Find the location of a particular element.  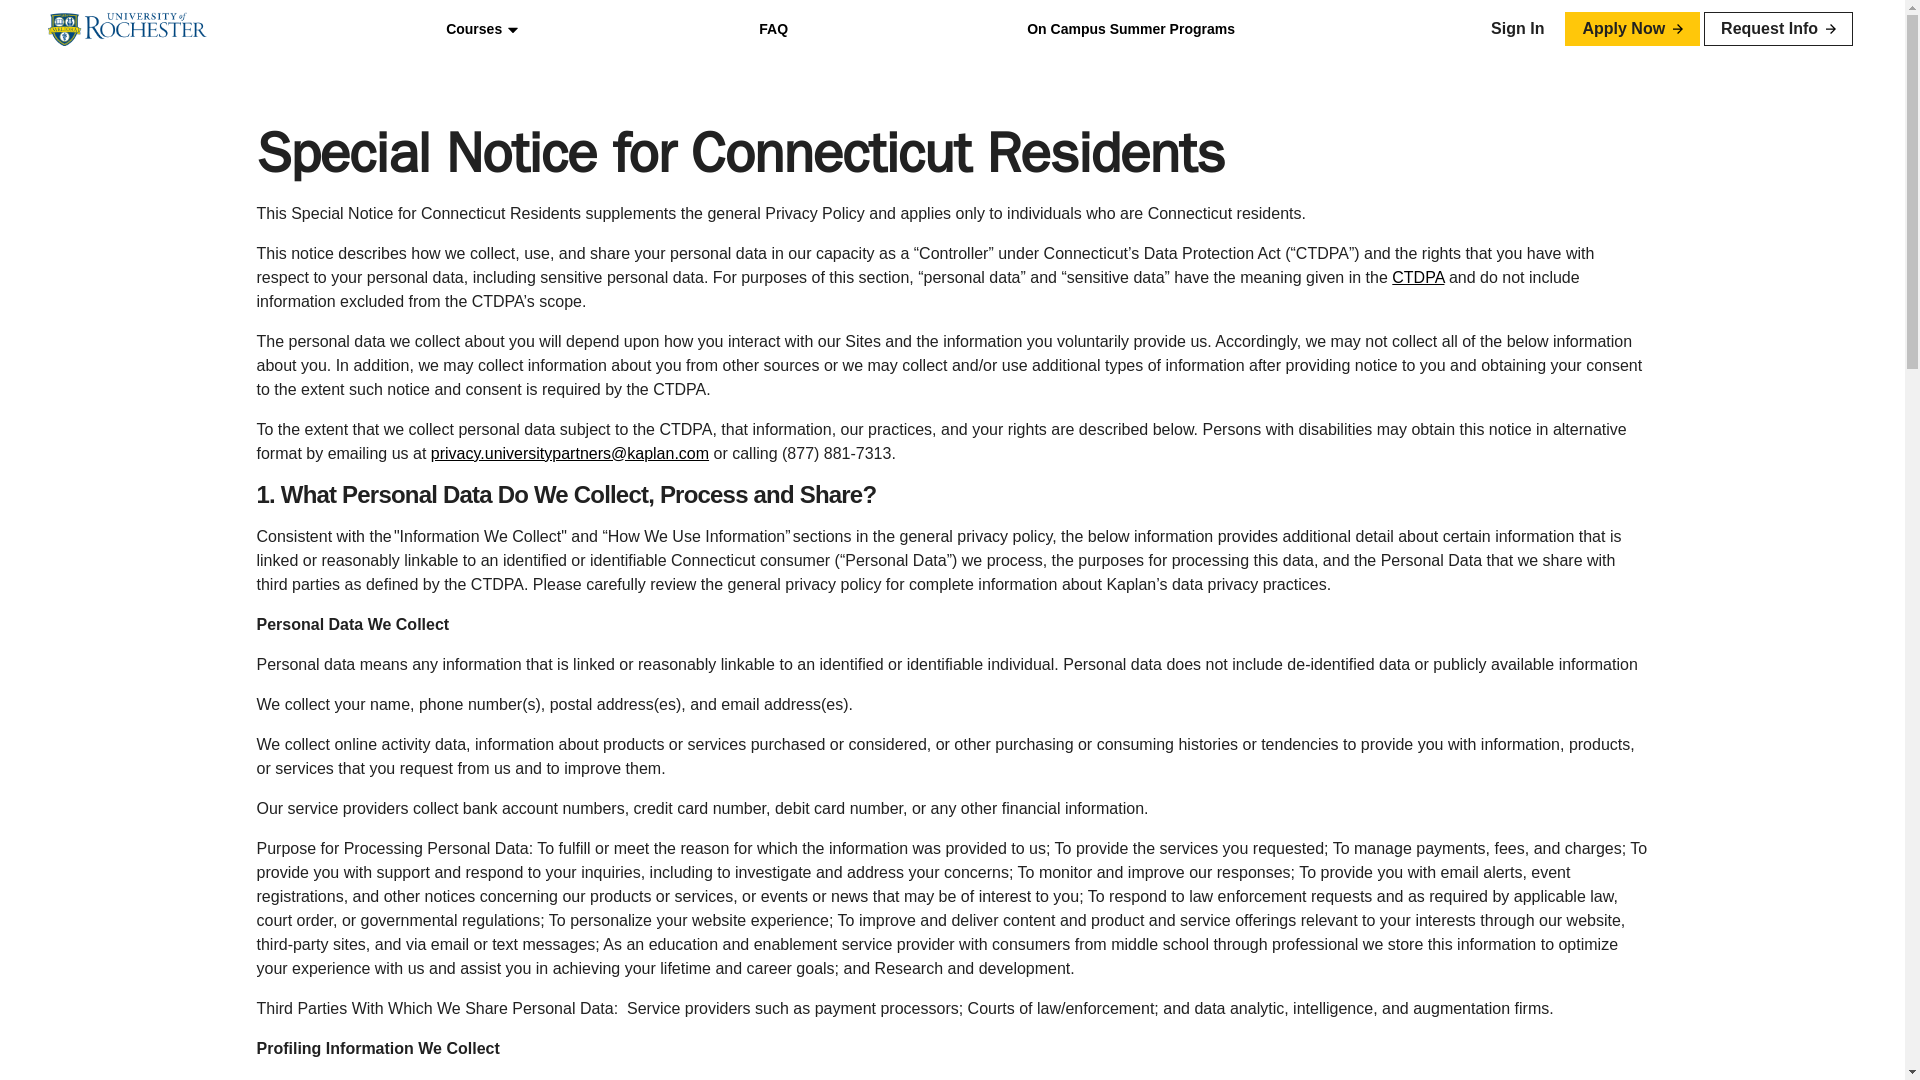

Video Game Design is located at coordinates (552, 310).